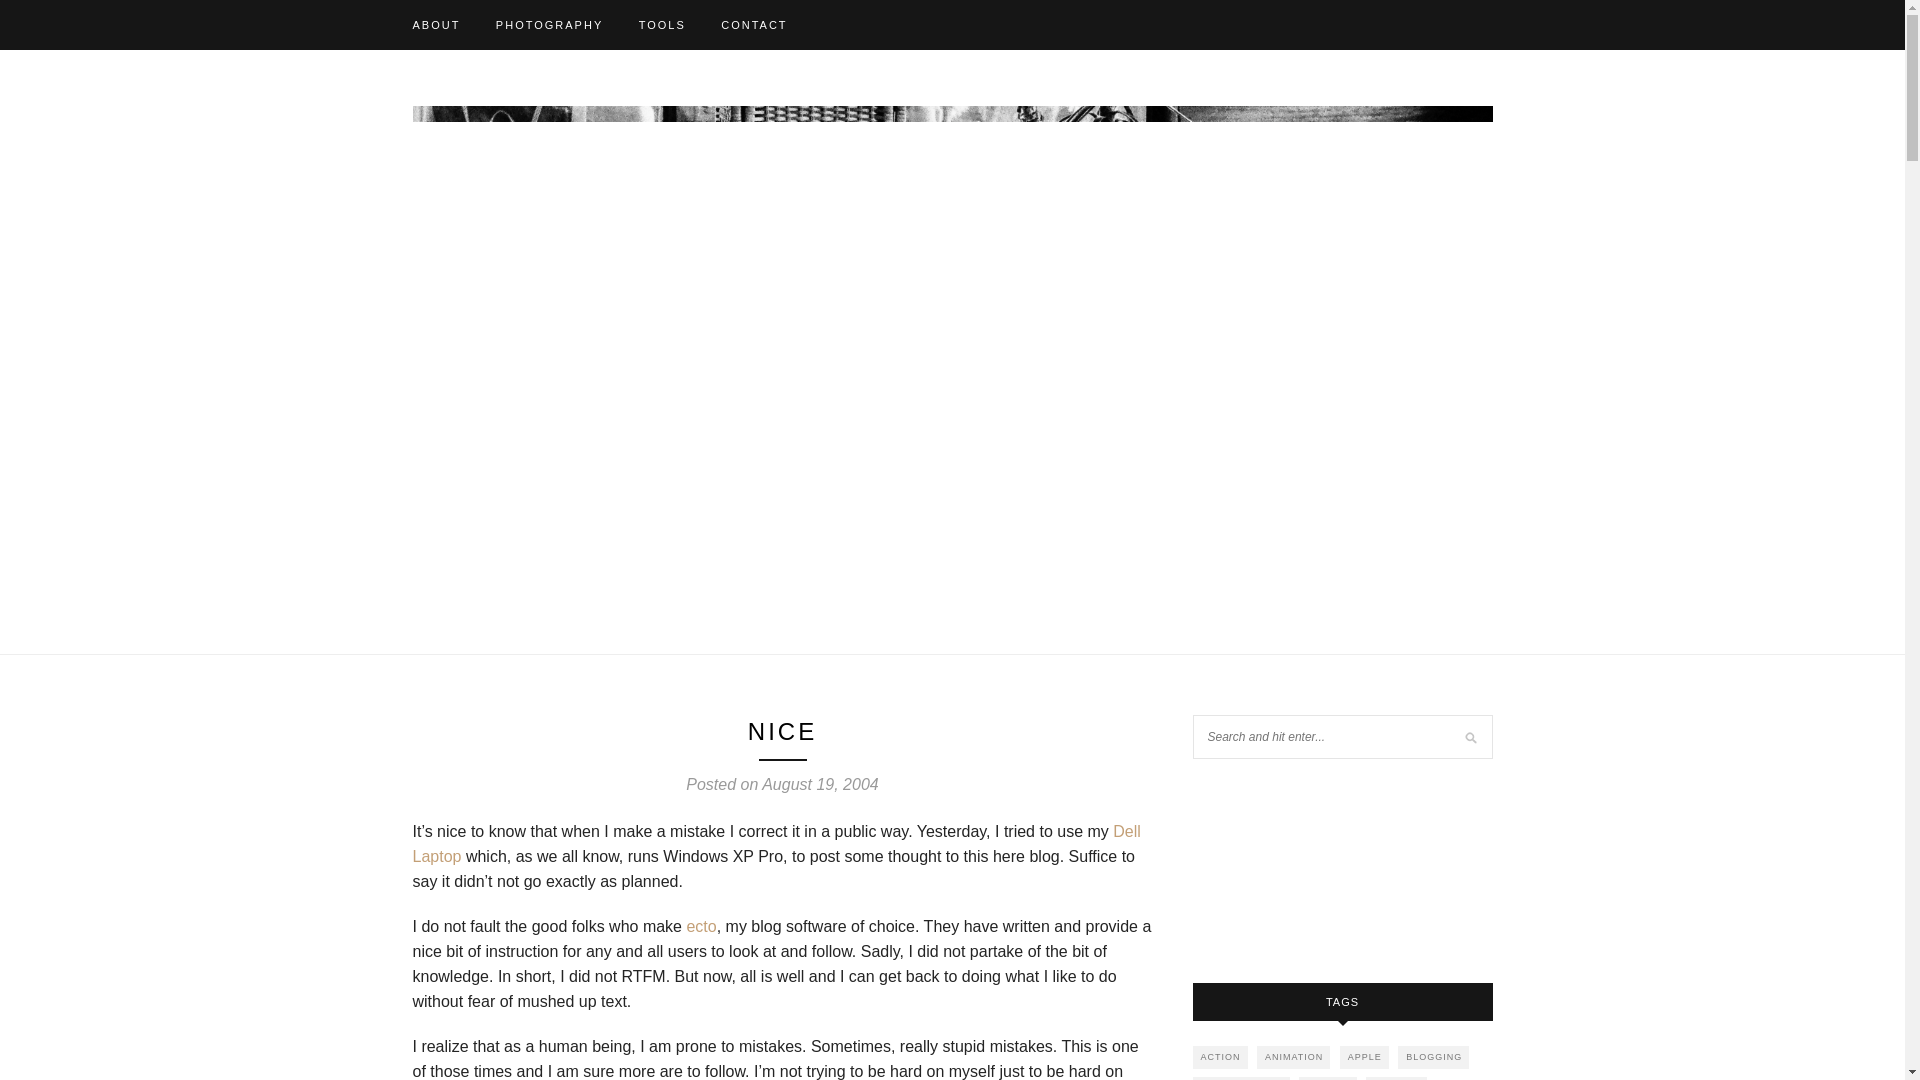  What do you see at coordinates (1364, 1058) in the screenshot?
I see `APPLE` at bounding box center [1364, 1058].